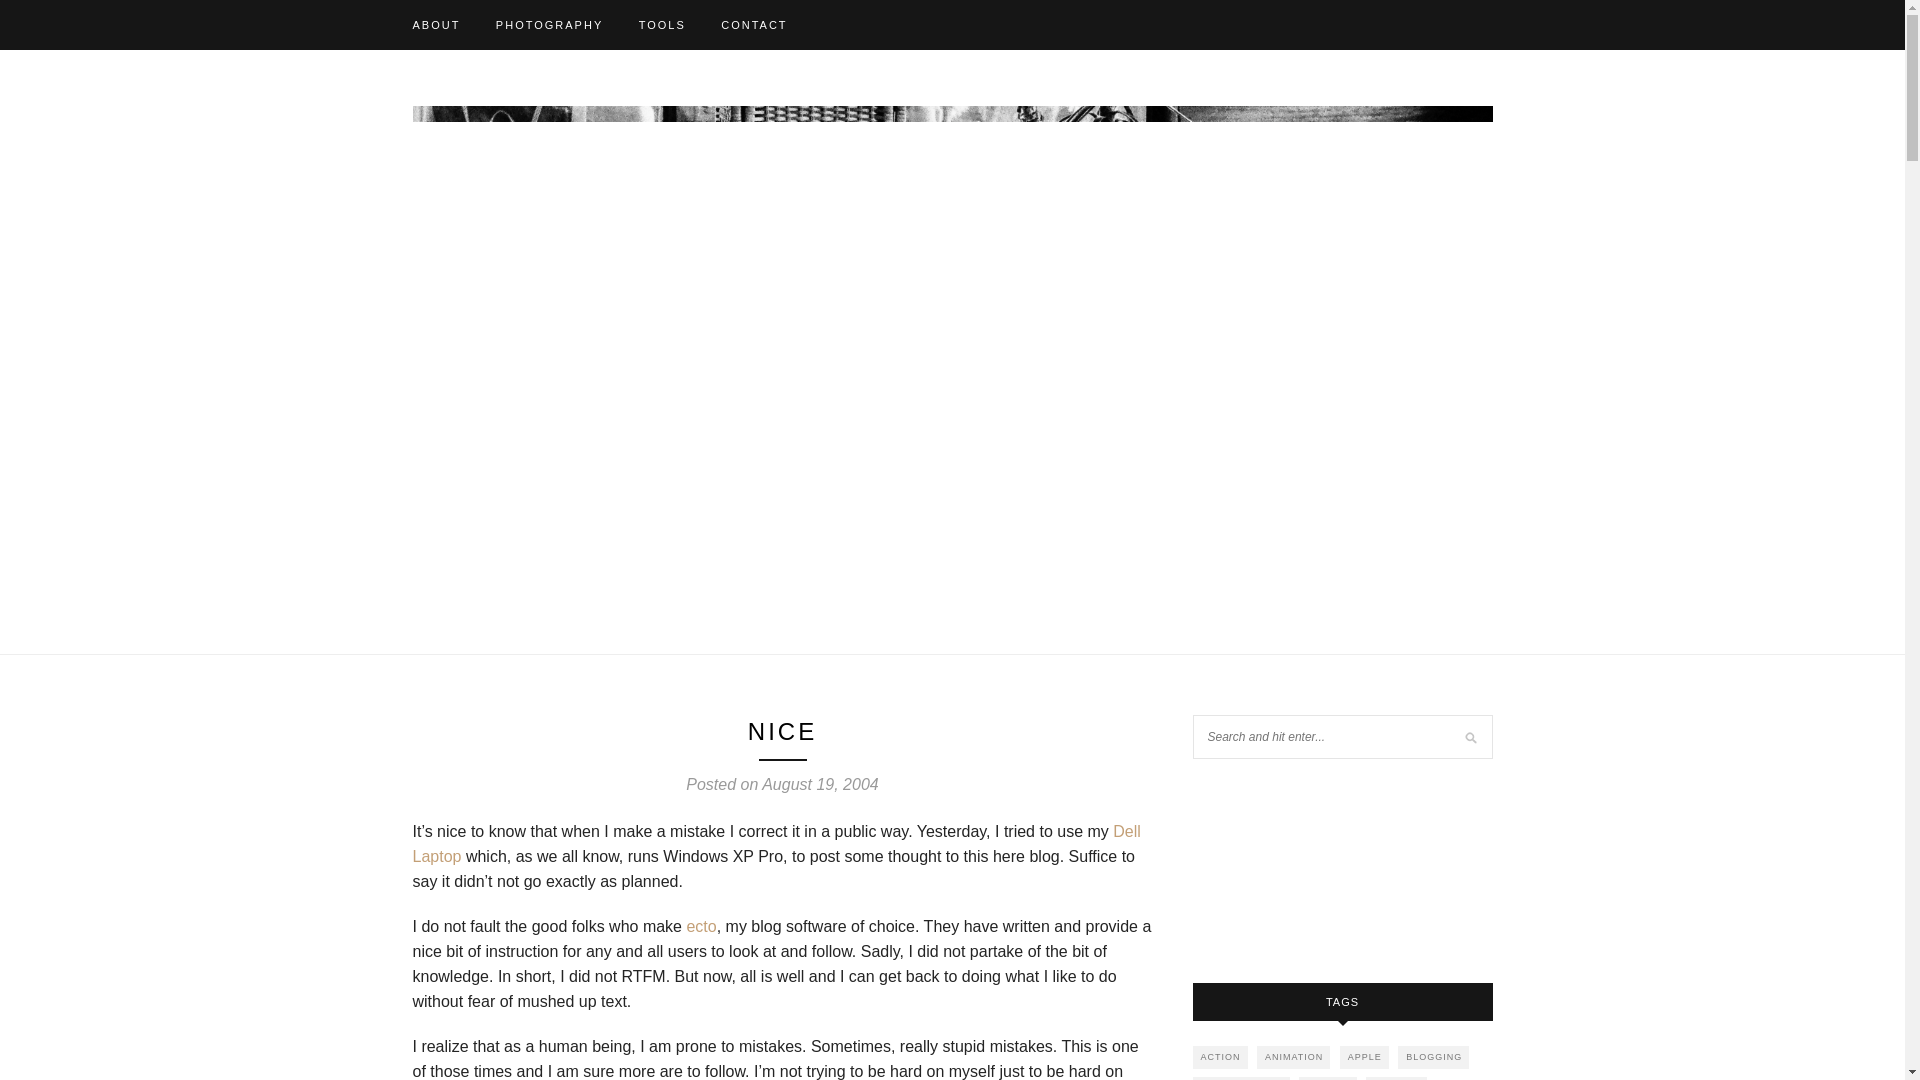  What do you see at coordinates (1364, 1058) in the screenshot?
I see `APPLE` at bounding box center [1364, 1058].